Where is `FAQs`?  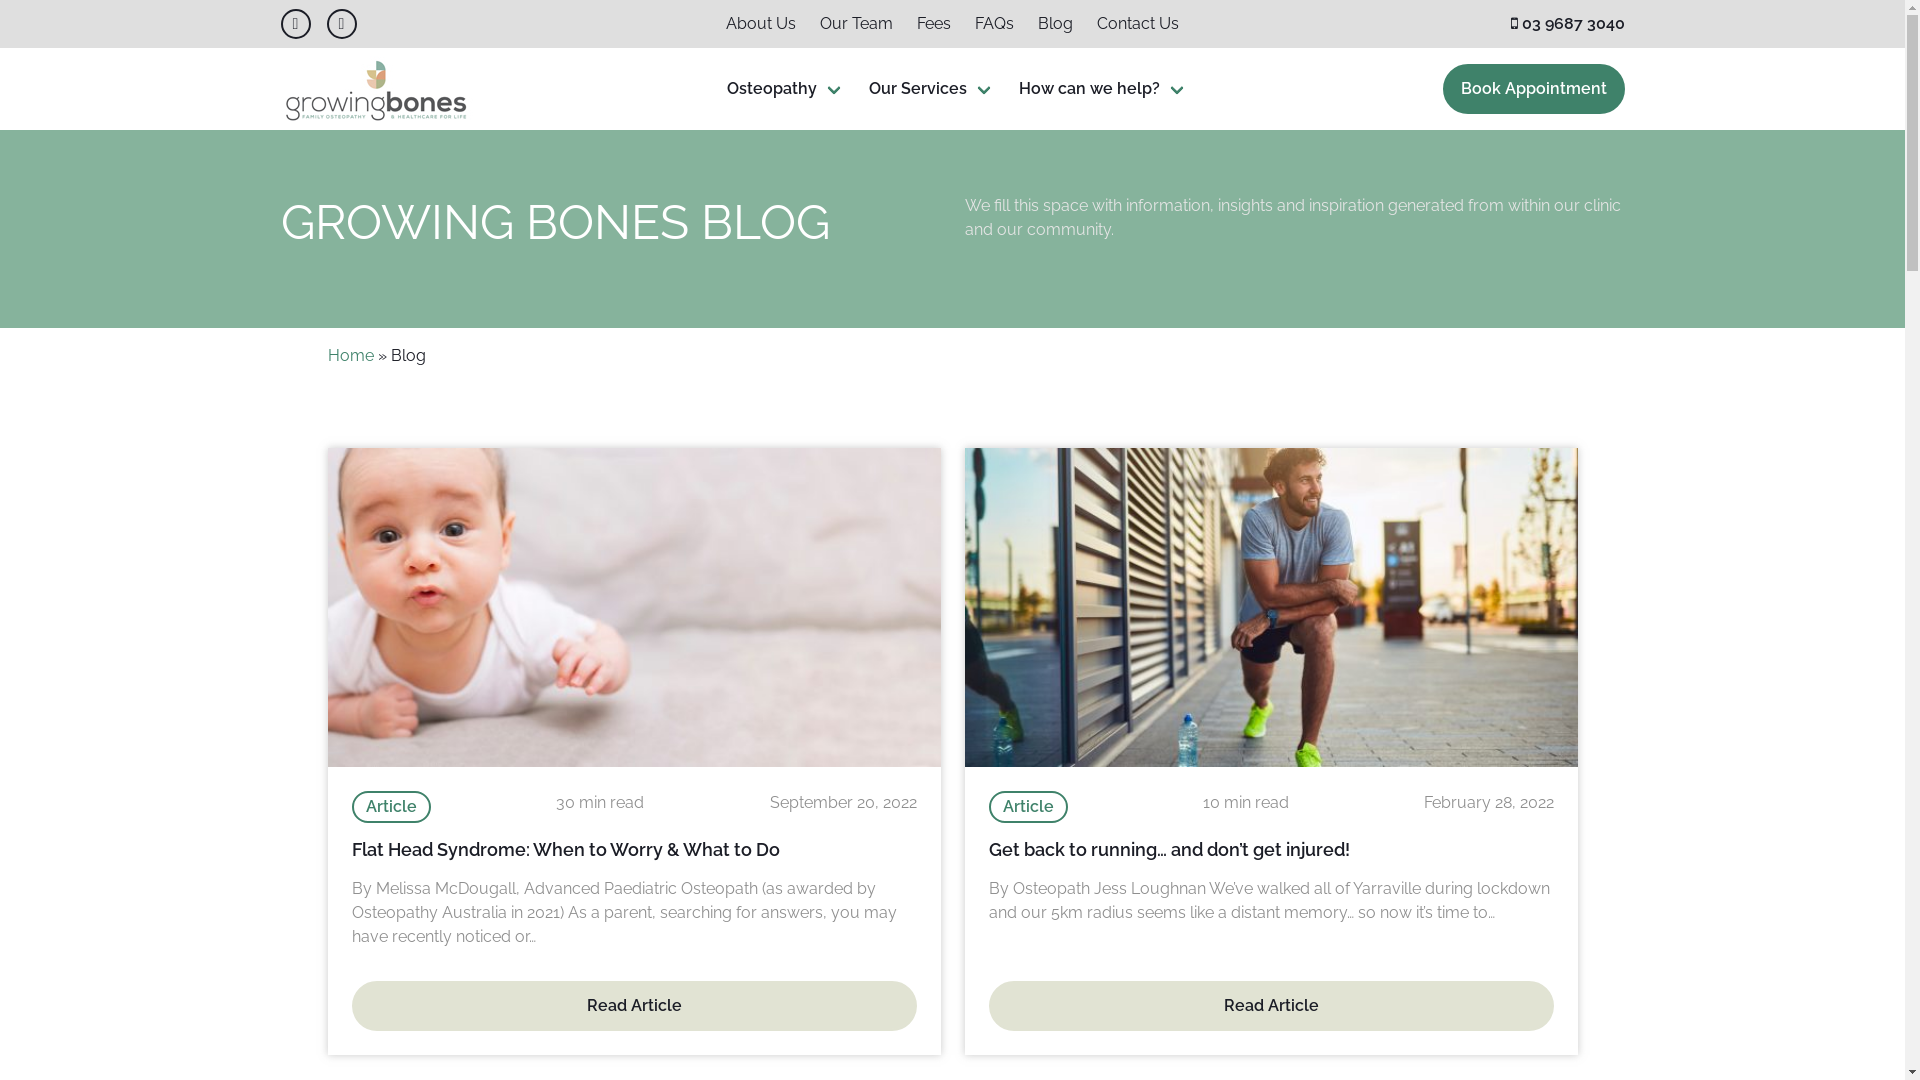
FAQs is located at coordinates (994, 24).